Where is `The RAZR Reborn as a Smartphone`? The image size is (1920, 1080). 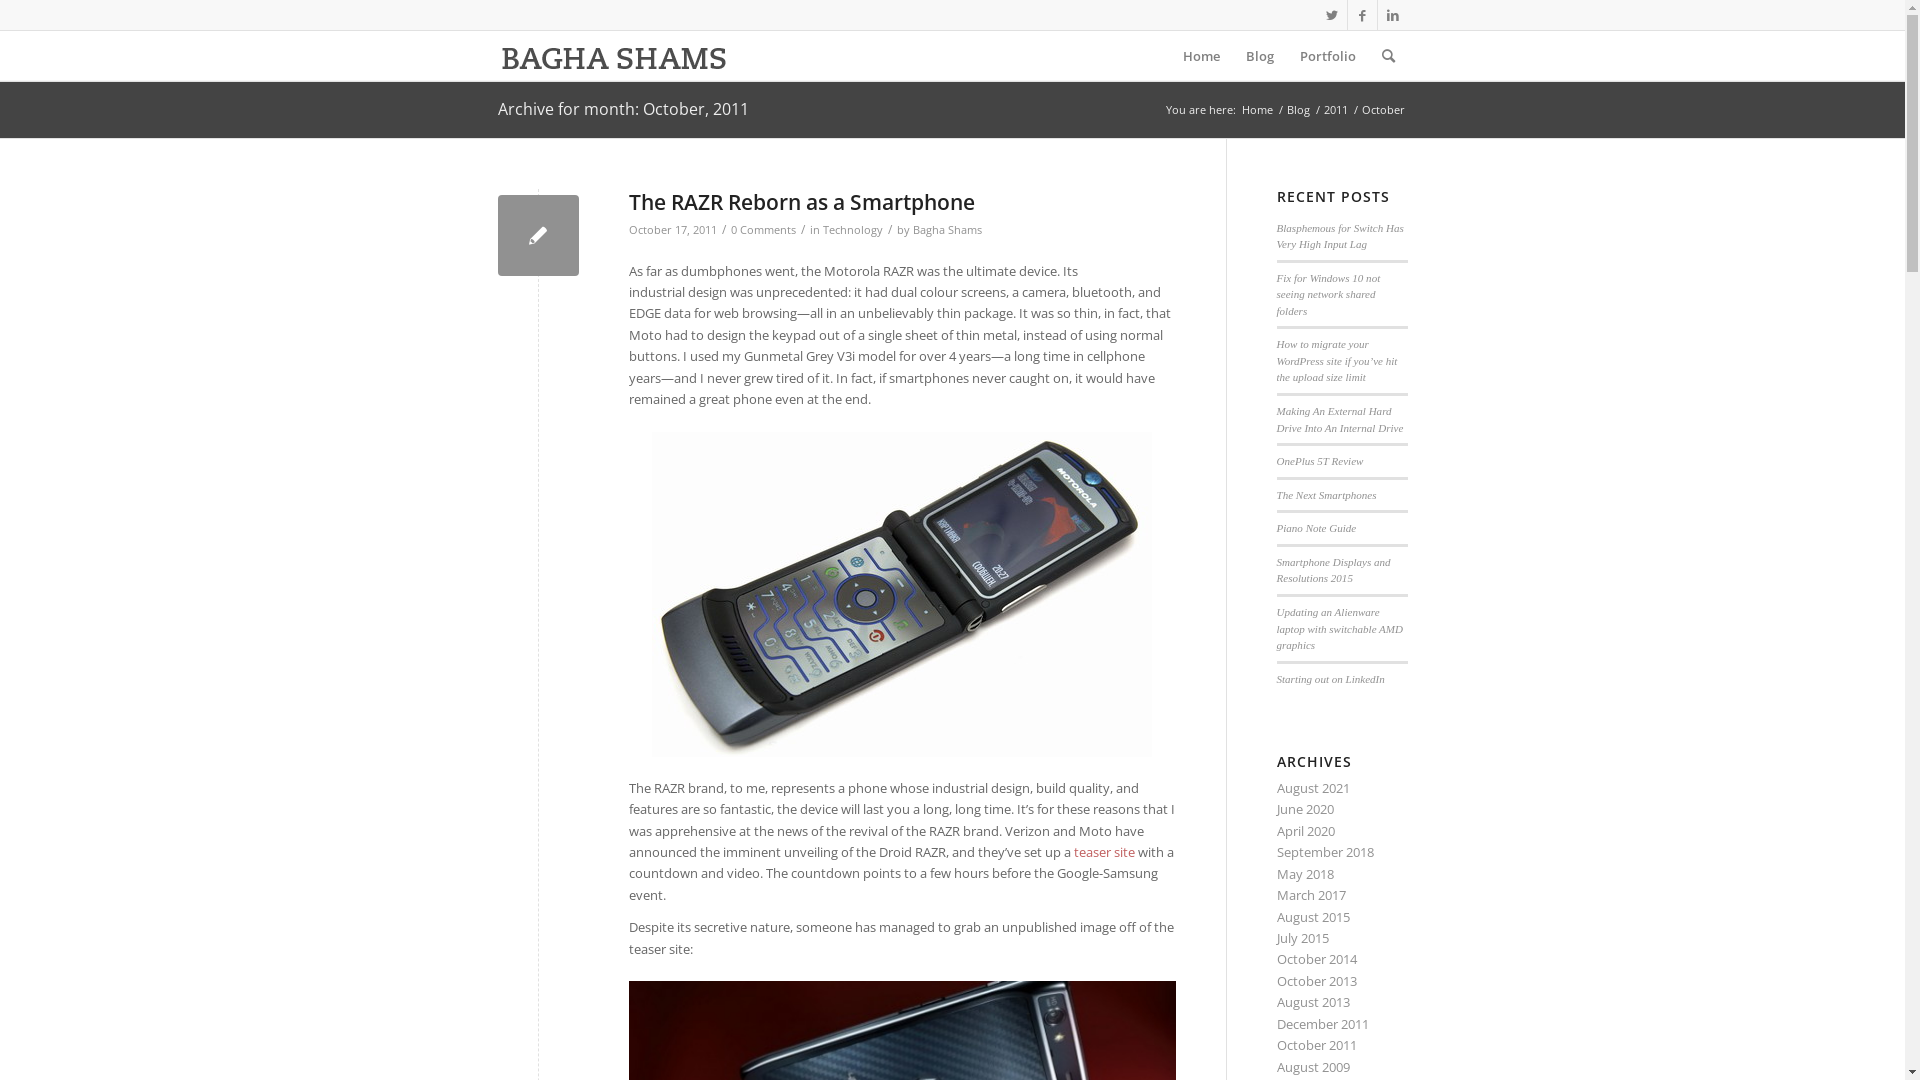 The RAZR Reborn as a Smartphone is located at coordinates (801, 202).